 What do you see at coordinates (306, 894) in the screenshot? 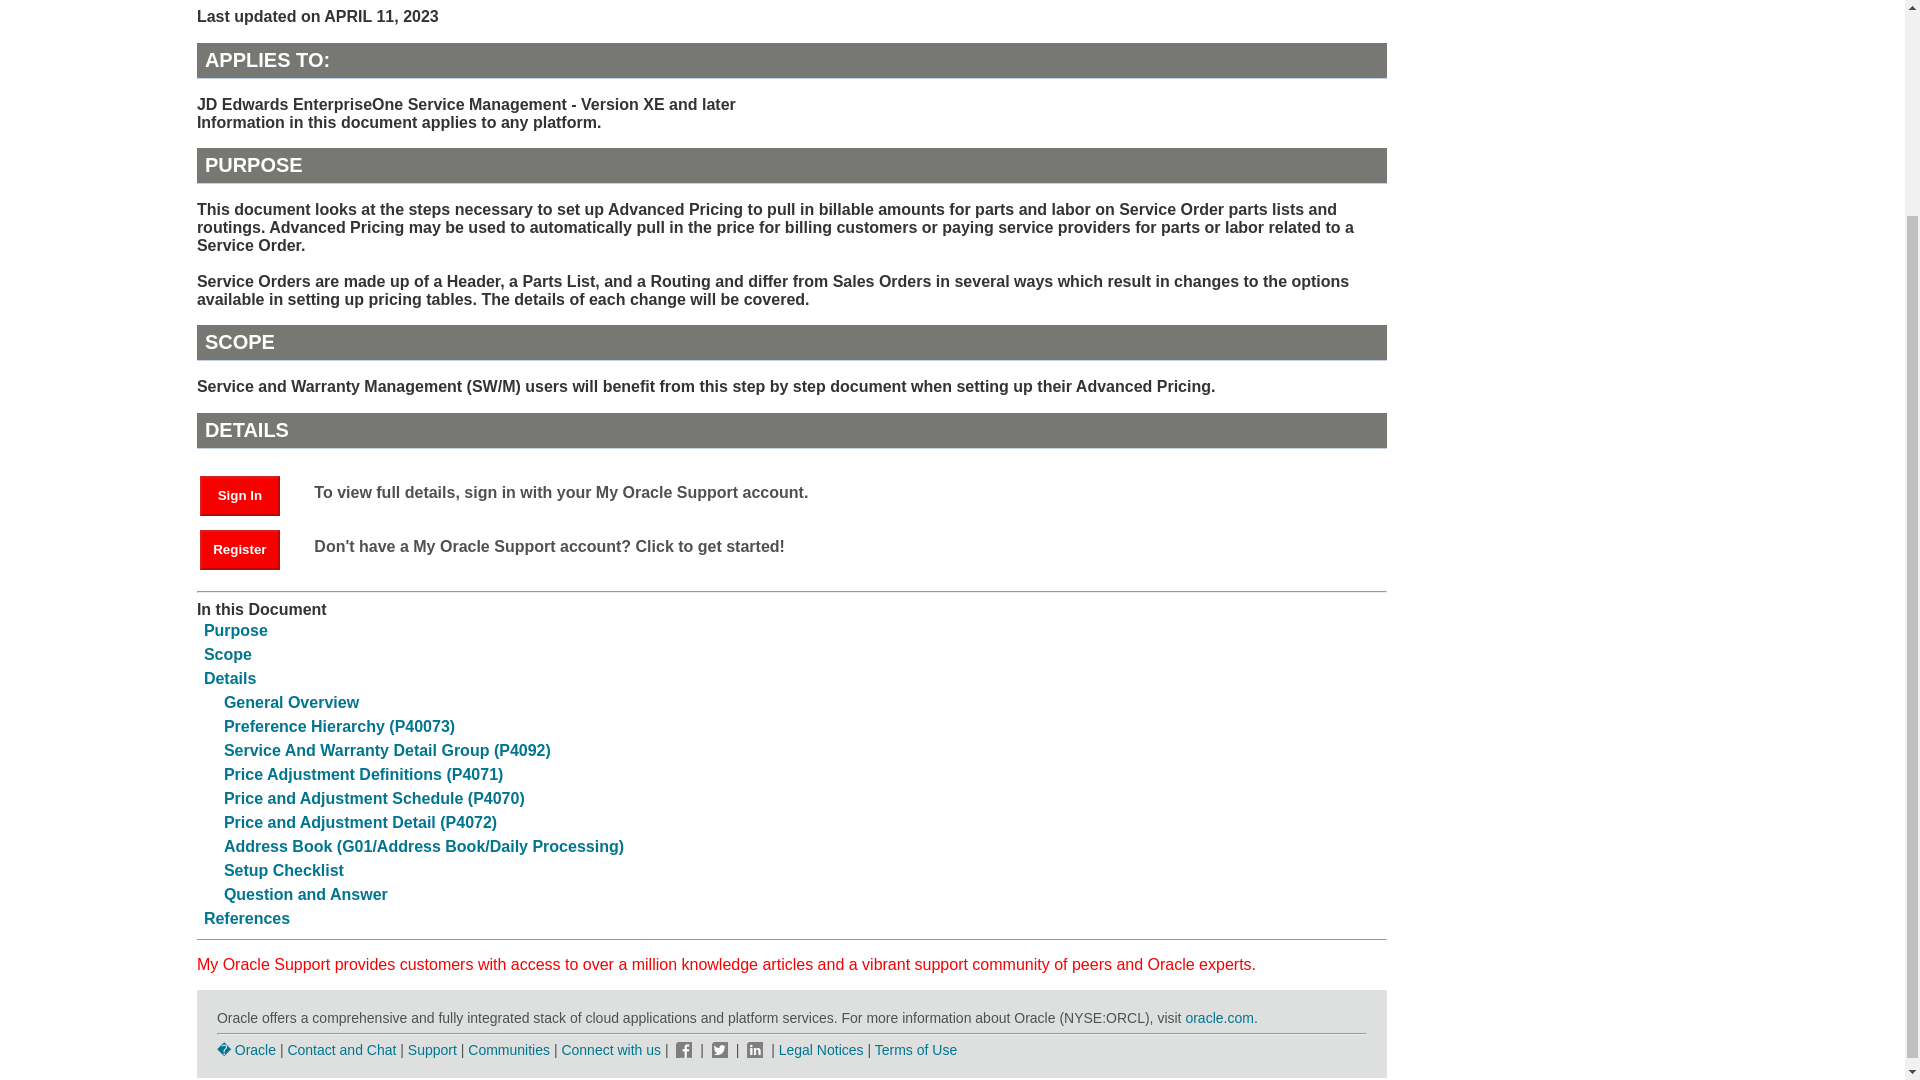
I see `Question and Answer` at bounding box center [306, 894].